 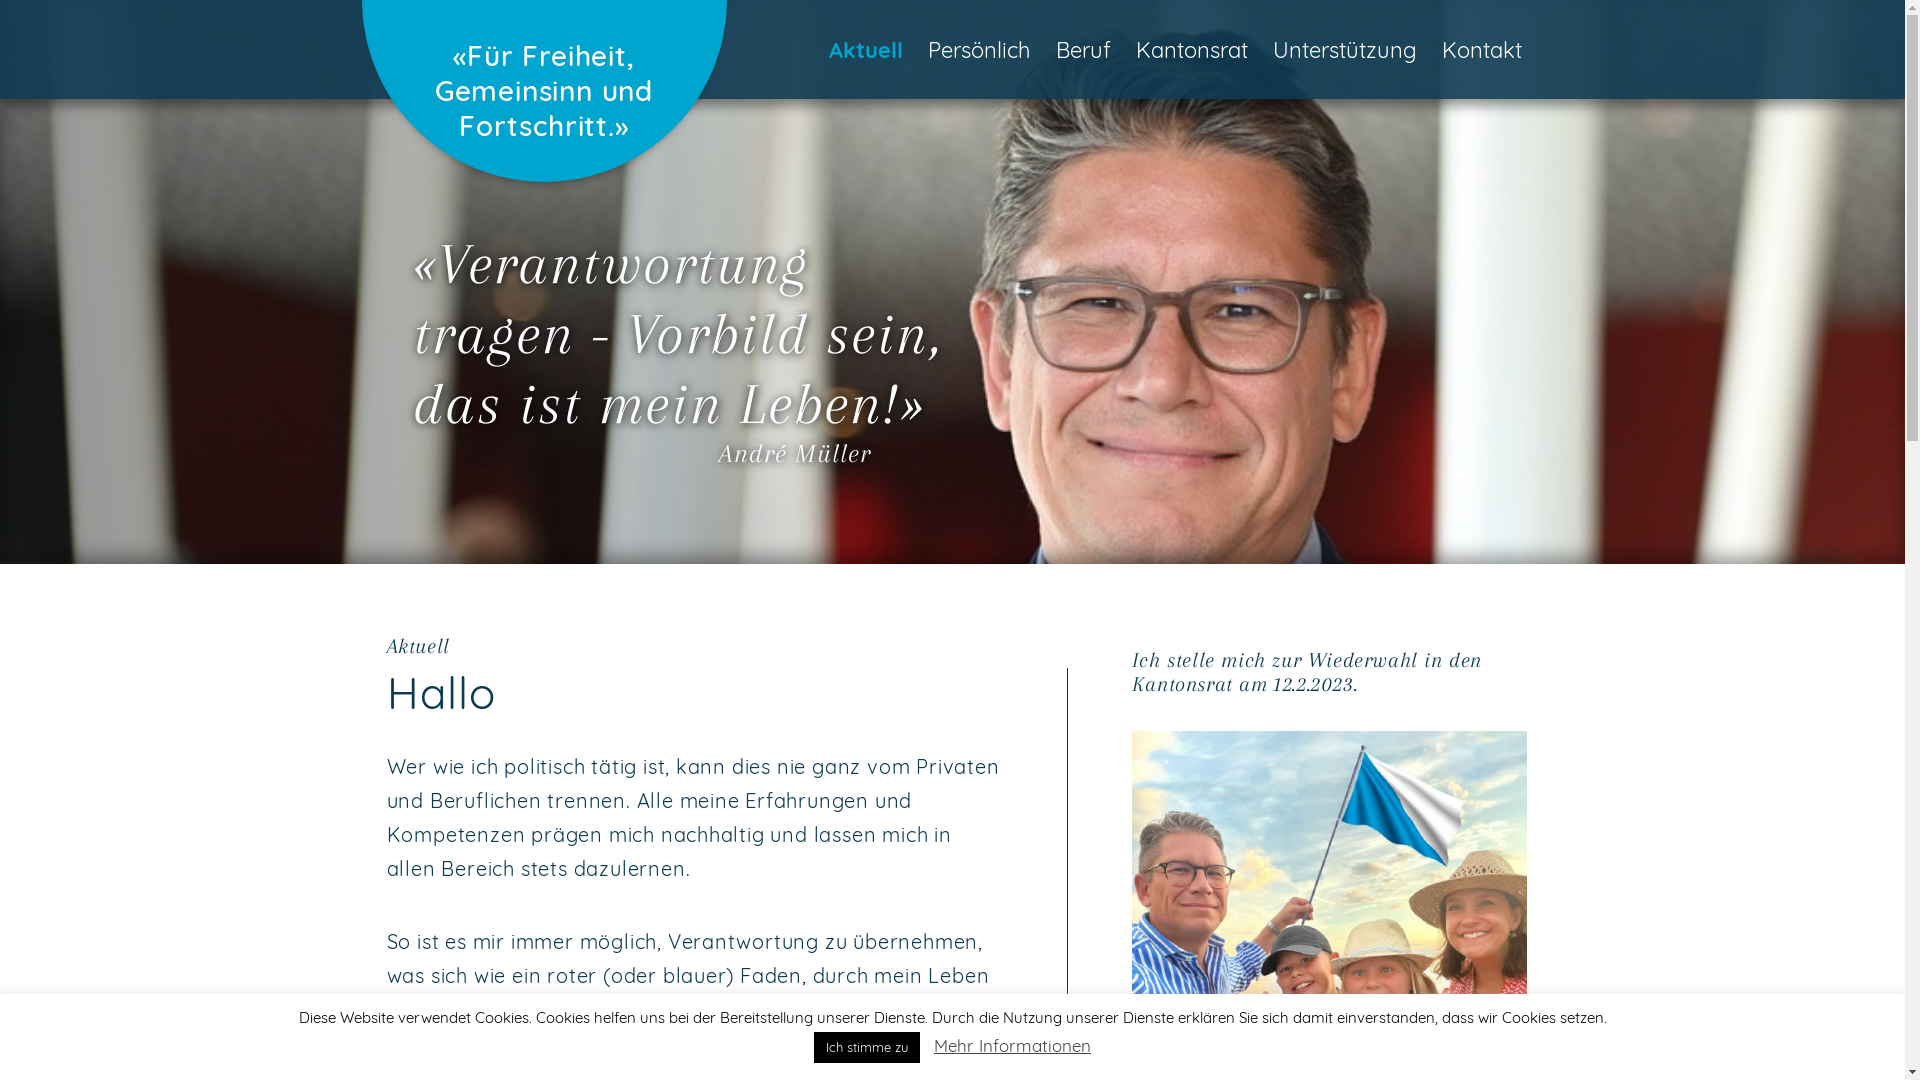 What do you see at coordinates (1192, 50) in the screenshot?
I see `Kantonsrat` at bounding box center [1192, 50].